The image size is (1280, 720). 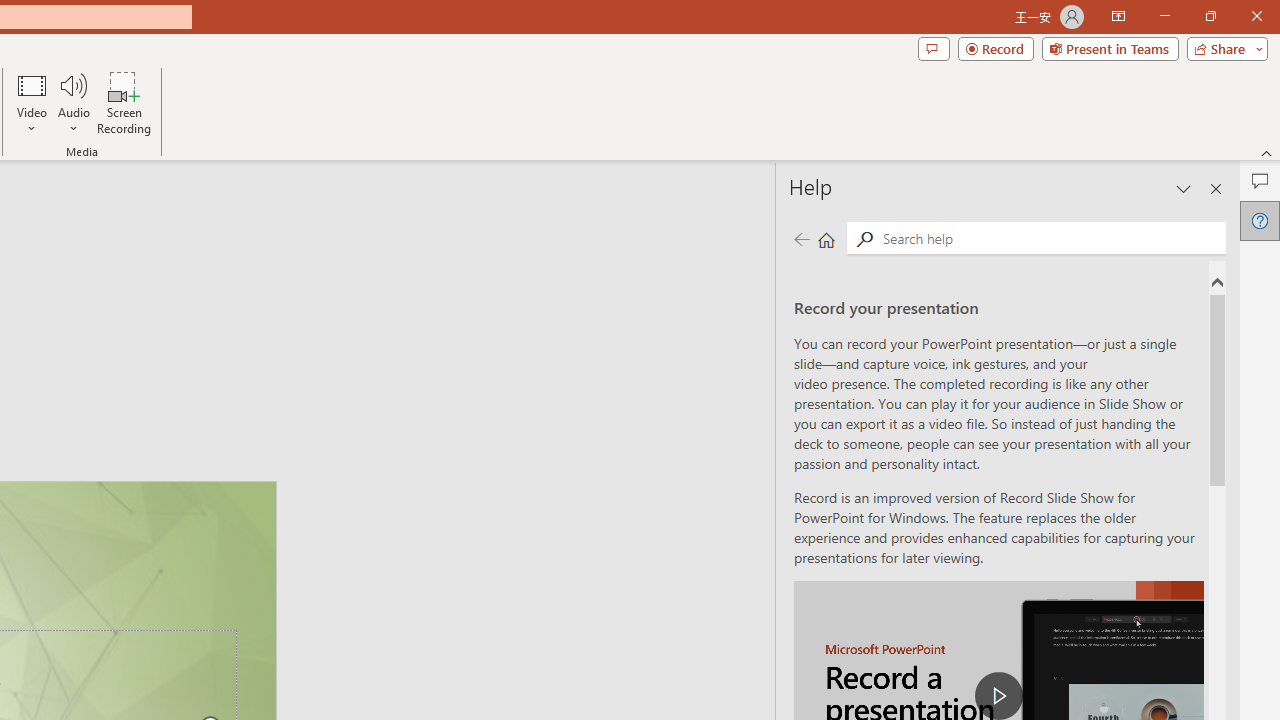 What do you see at coordinates (801, 238) in the screenshot?
I see `Previous page` at bounding box center [801, 238].